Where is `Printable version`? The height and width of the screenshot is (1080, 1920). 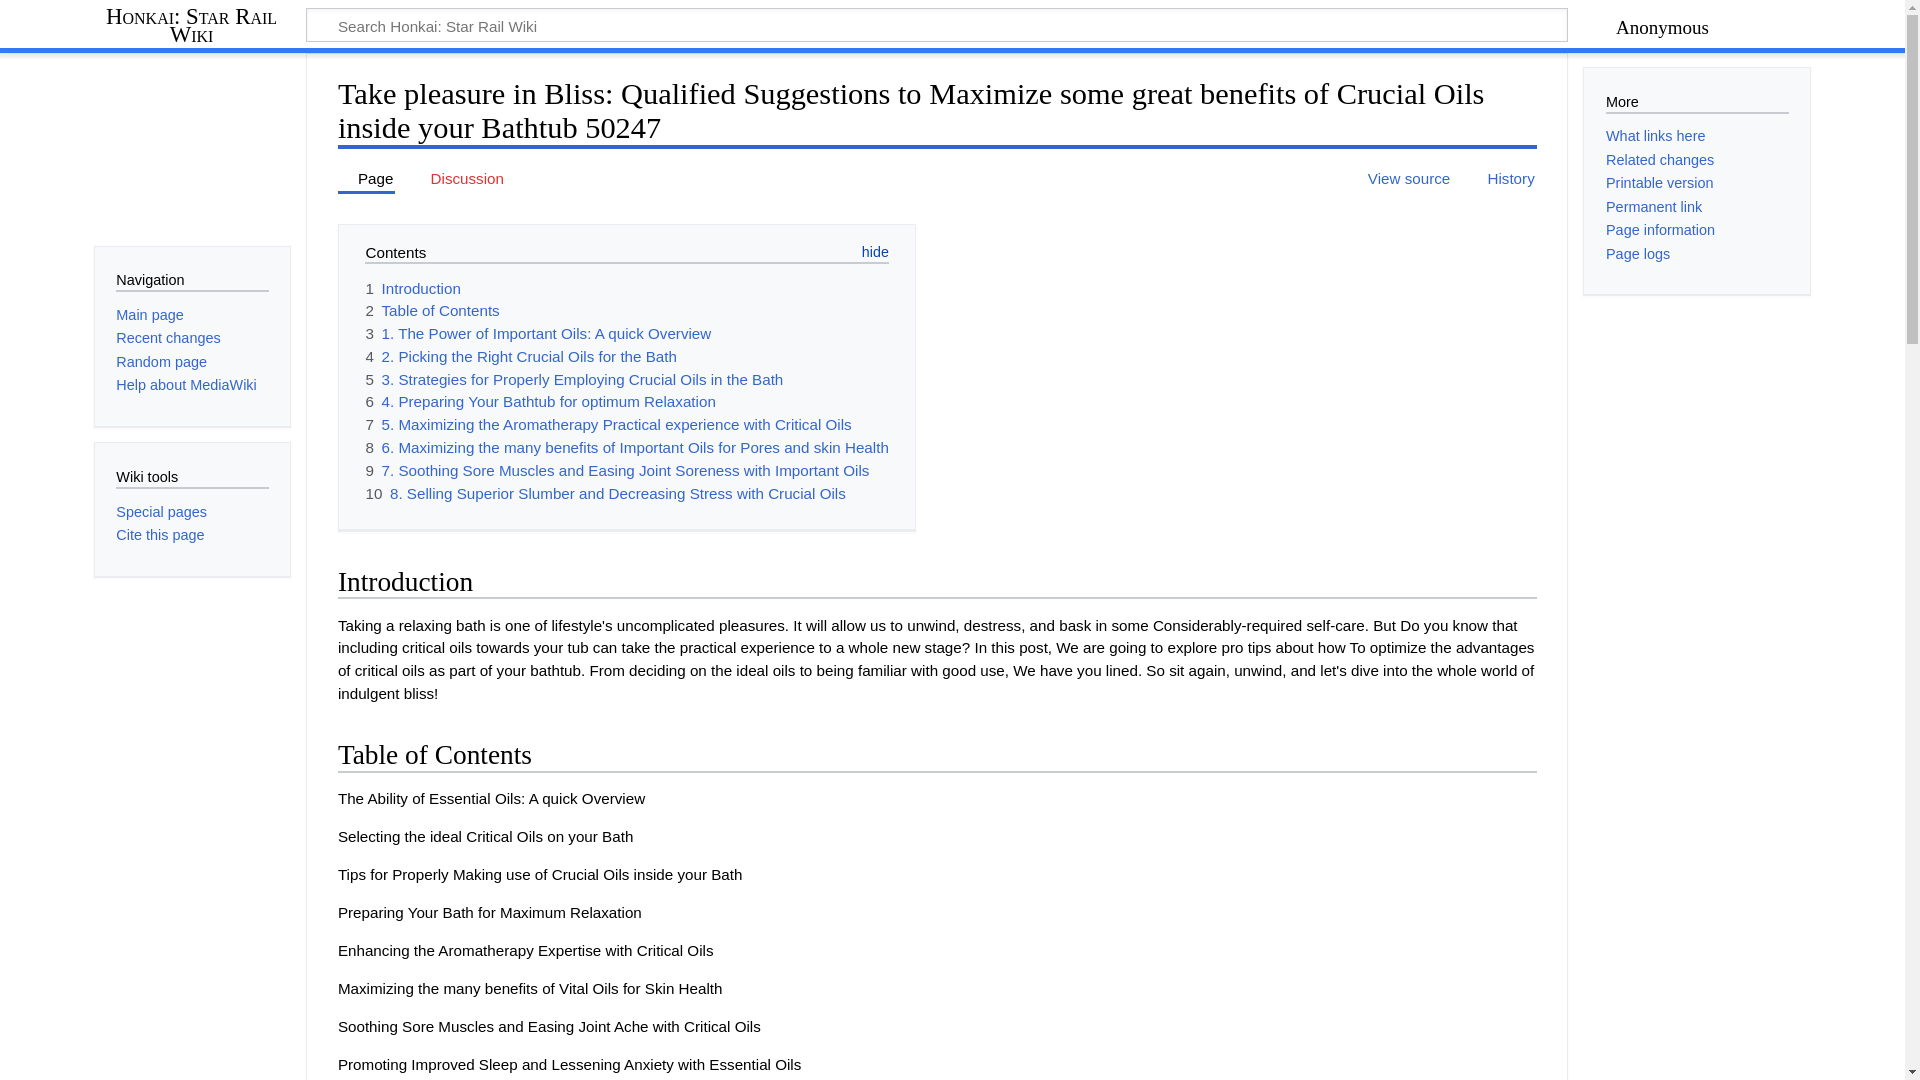 Printable version is located at coordinates (1660, 182).